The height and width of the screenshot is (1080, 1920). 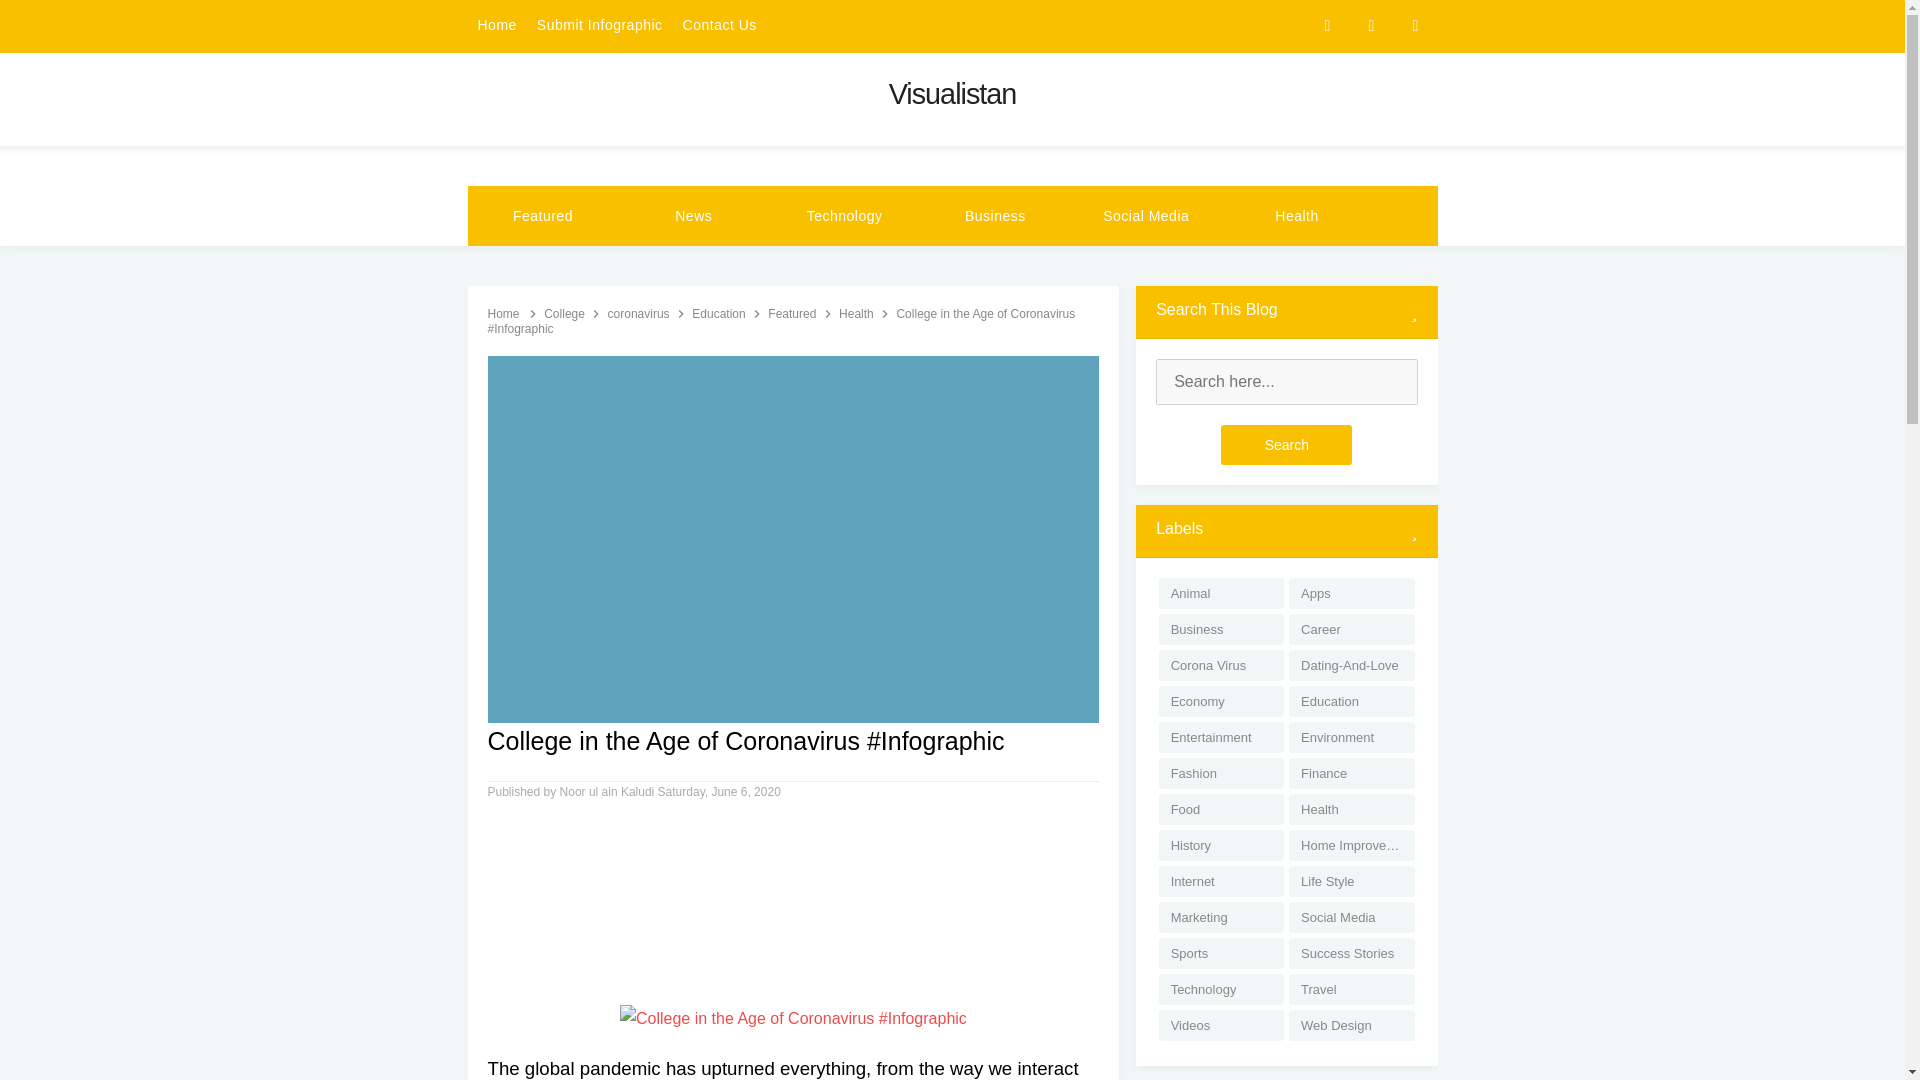 I want to click on Visualistan, so click(x=952, y=94).